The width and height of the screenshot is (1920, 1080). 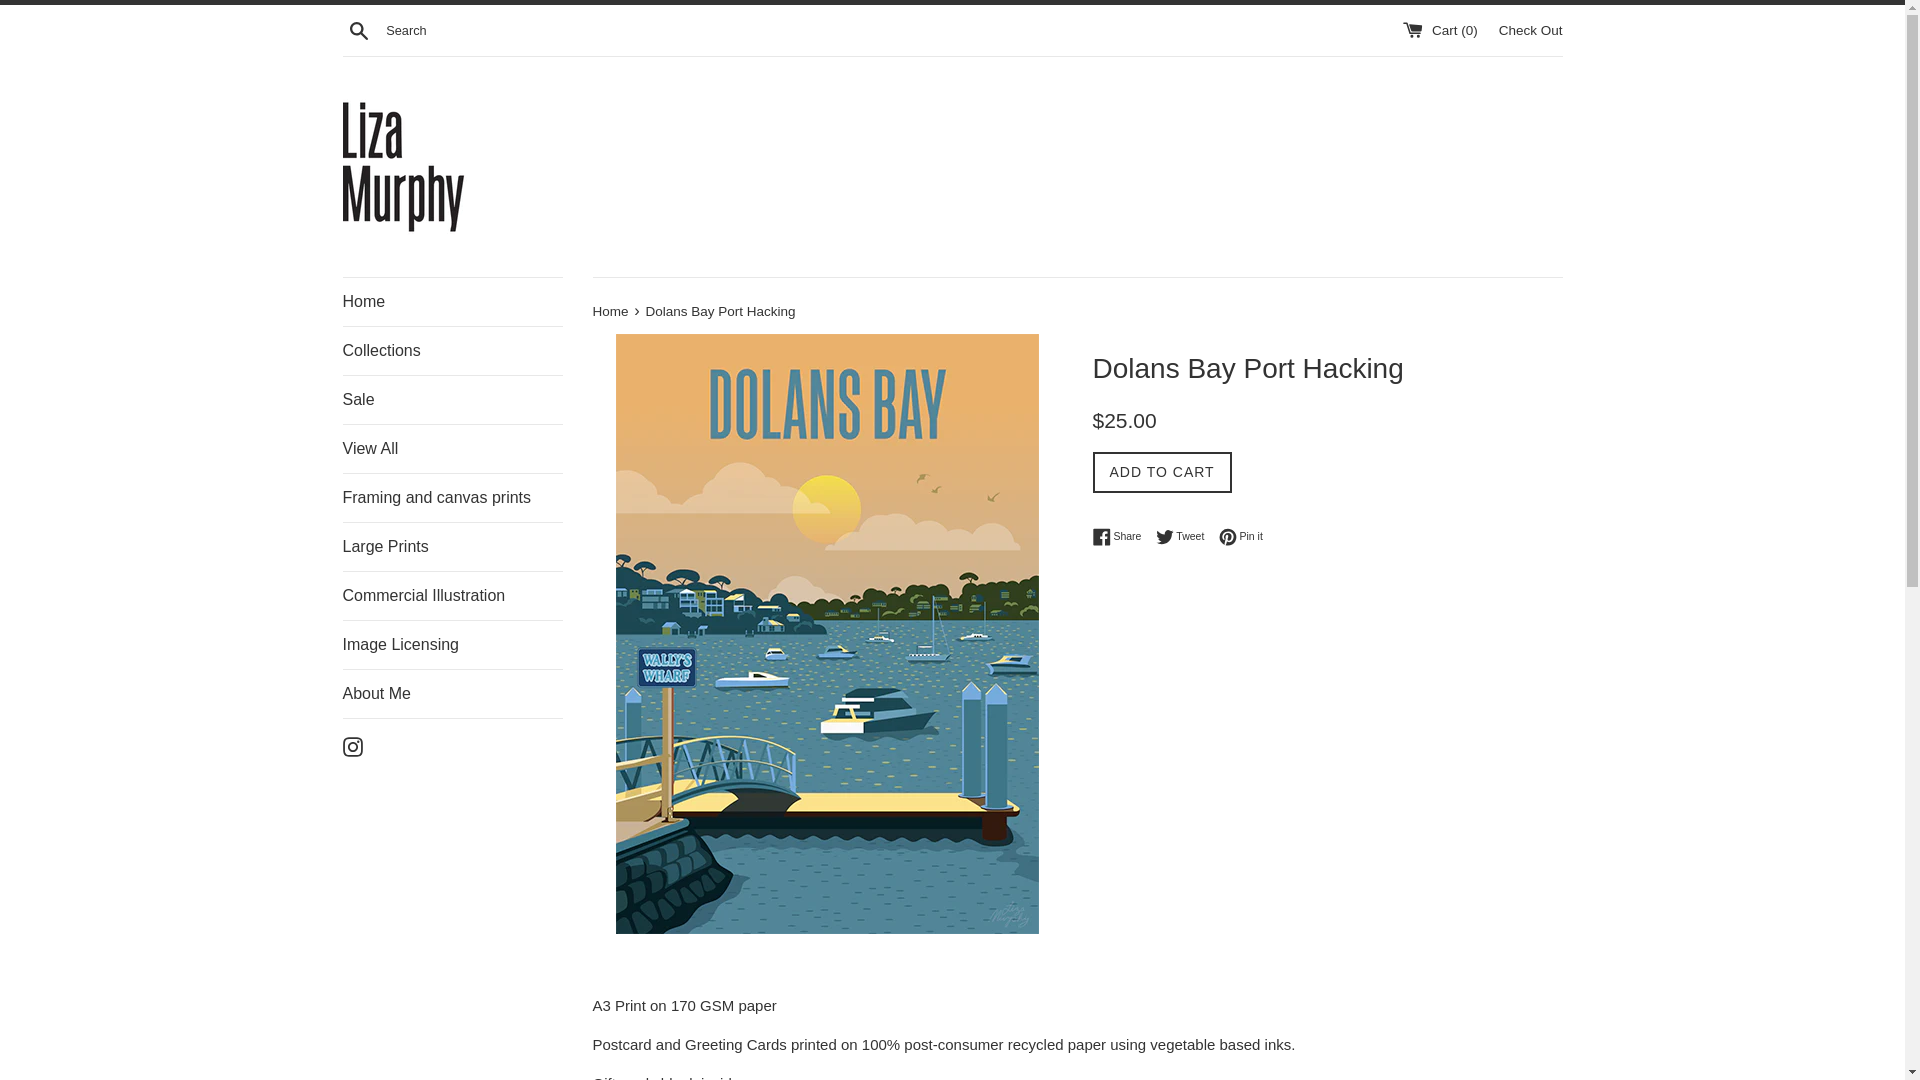 I want to click on Instagram, so click(x=352, y=746).